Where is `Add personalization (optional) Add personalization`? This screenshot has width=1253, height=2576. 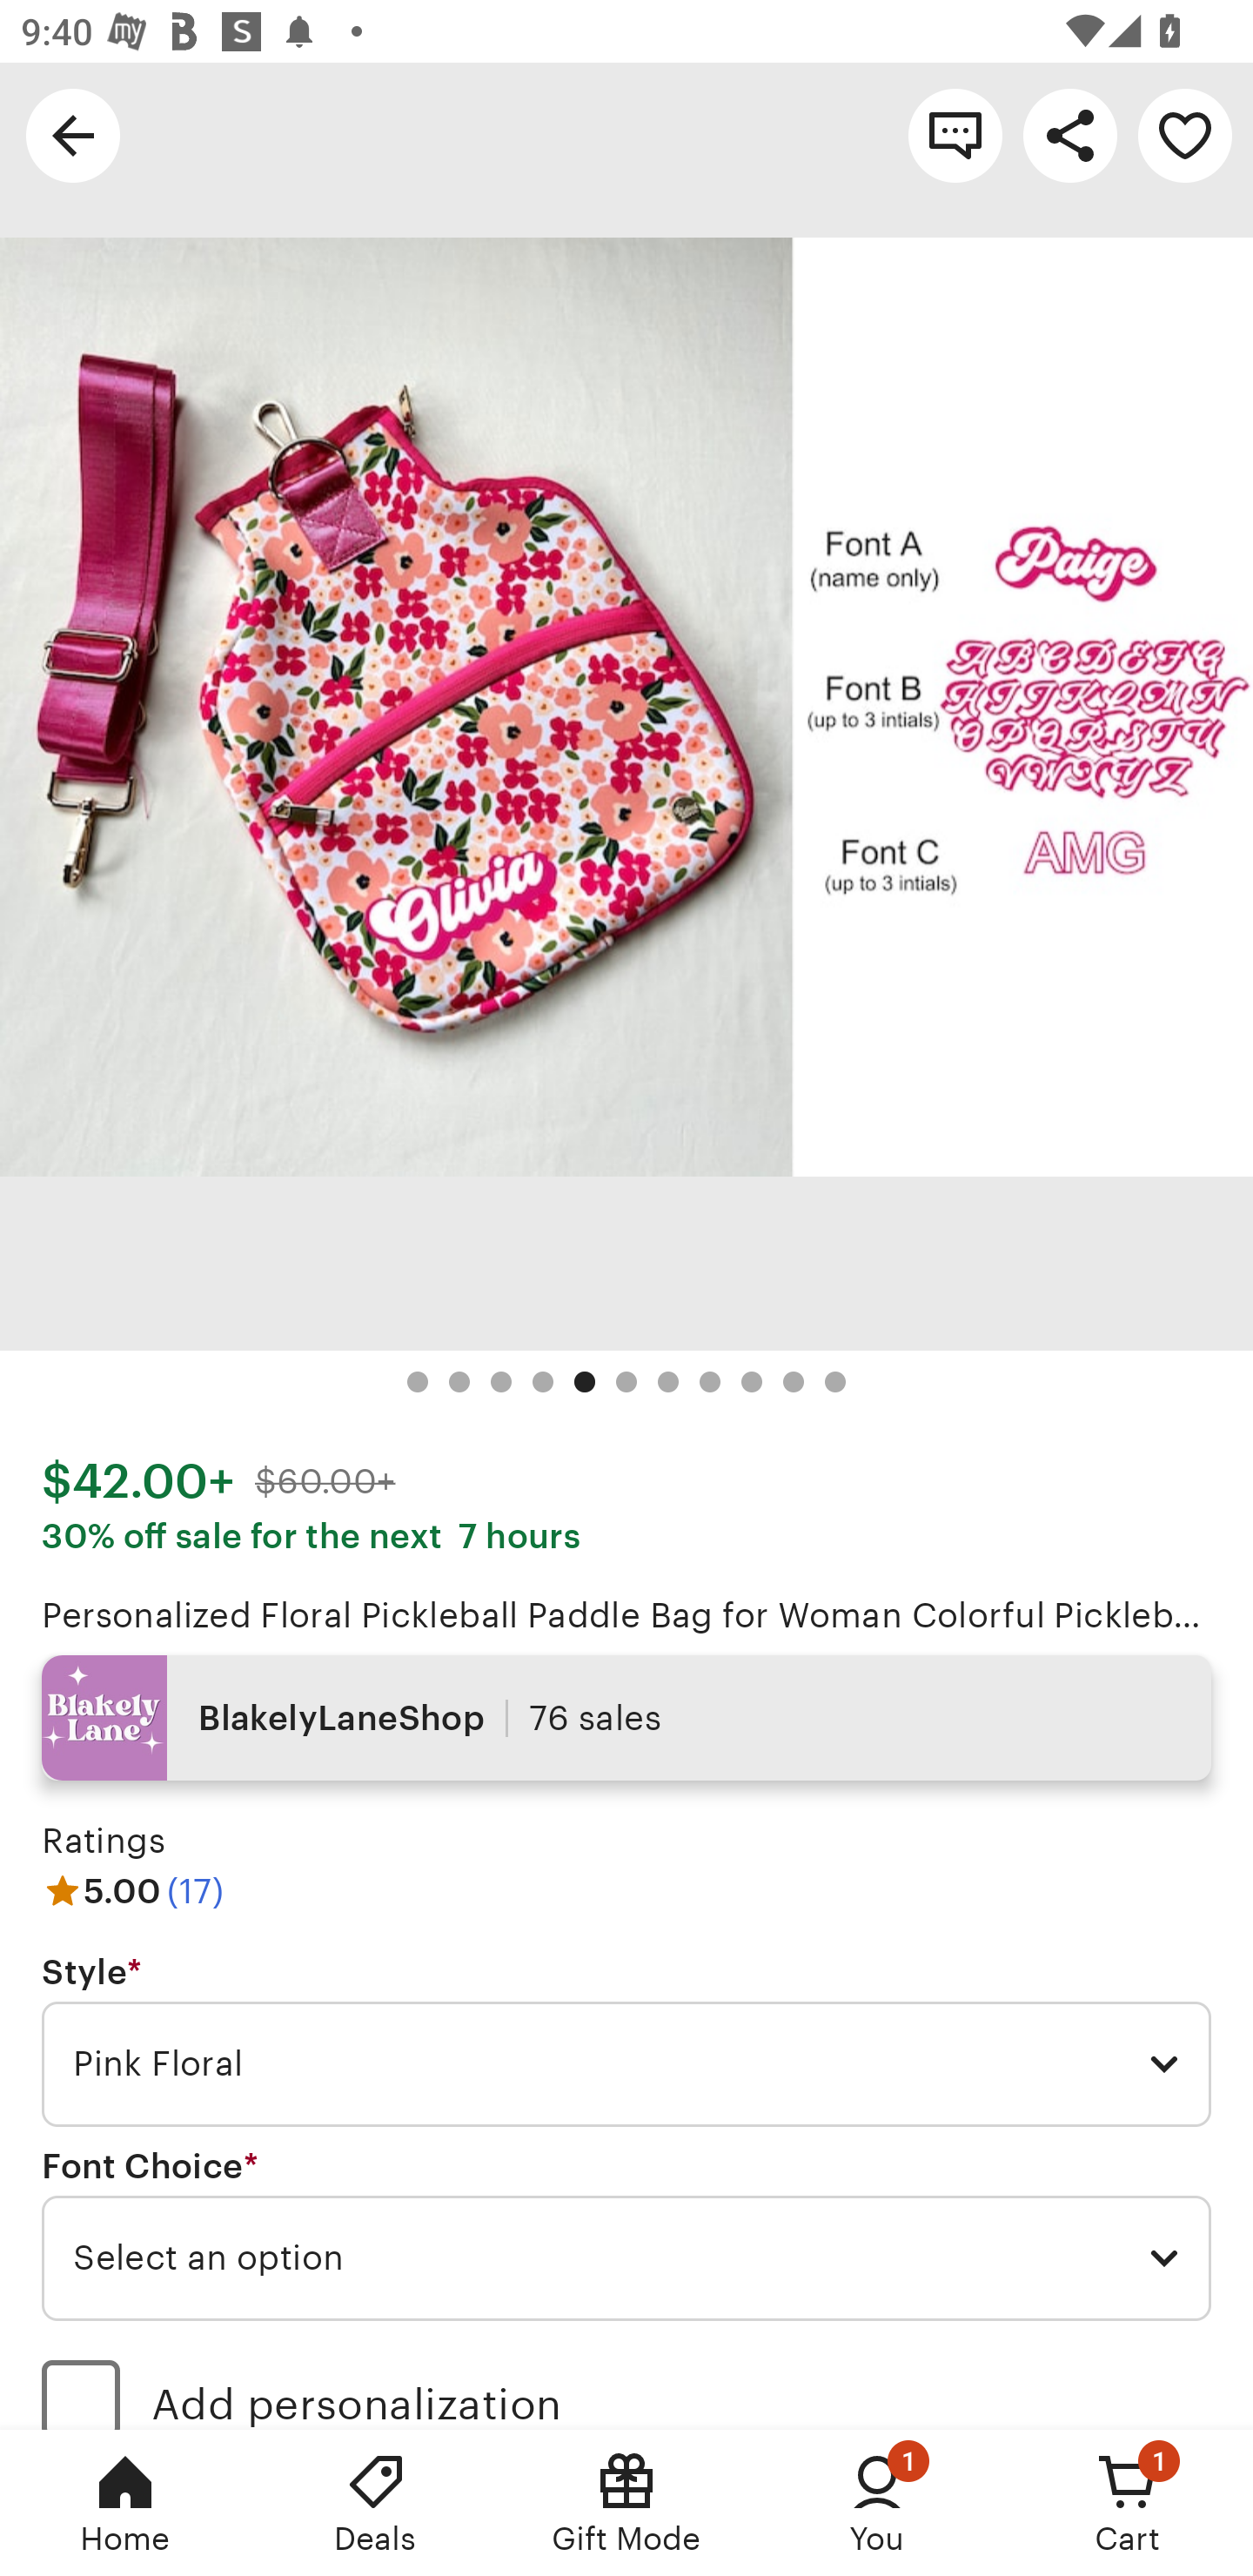
Add personalization (optional) Add personalization is located at coordinates (626, 2385).